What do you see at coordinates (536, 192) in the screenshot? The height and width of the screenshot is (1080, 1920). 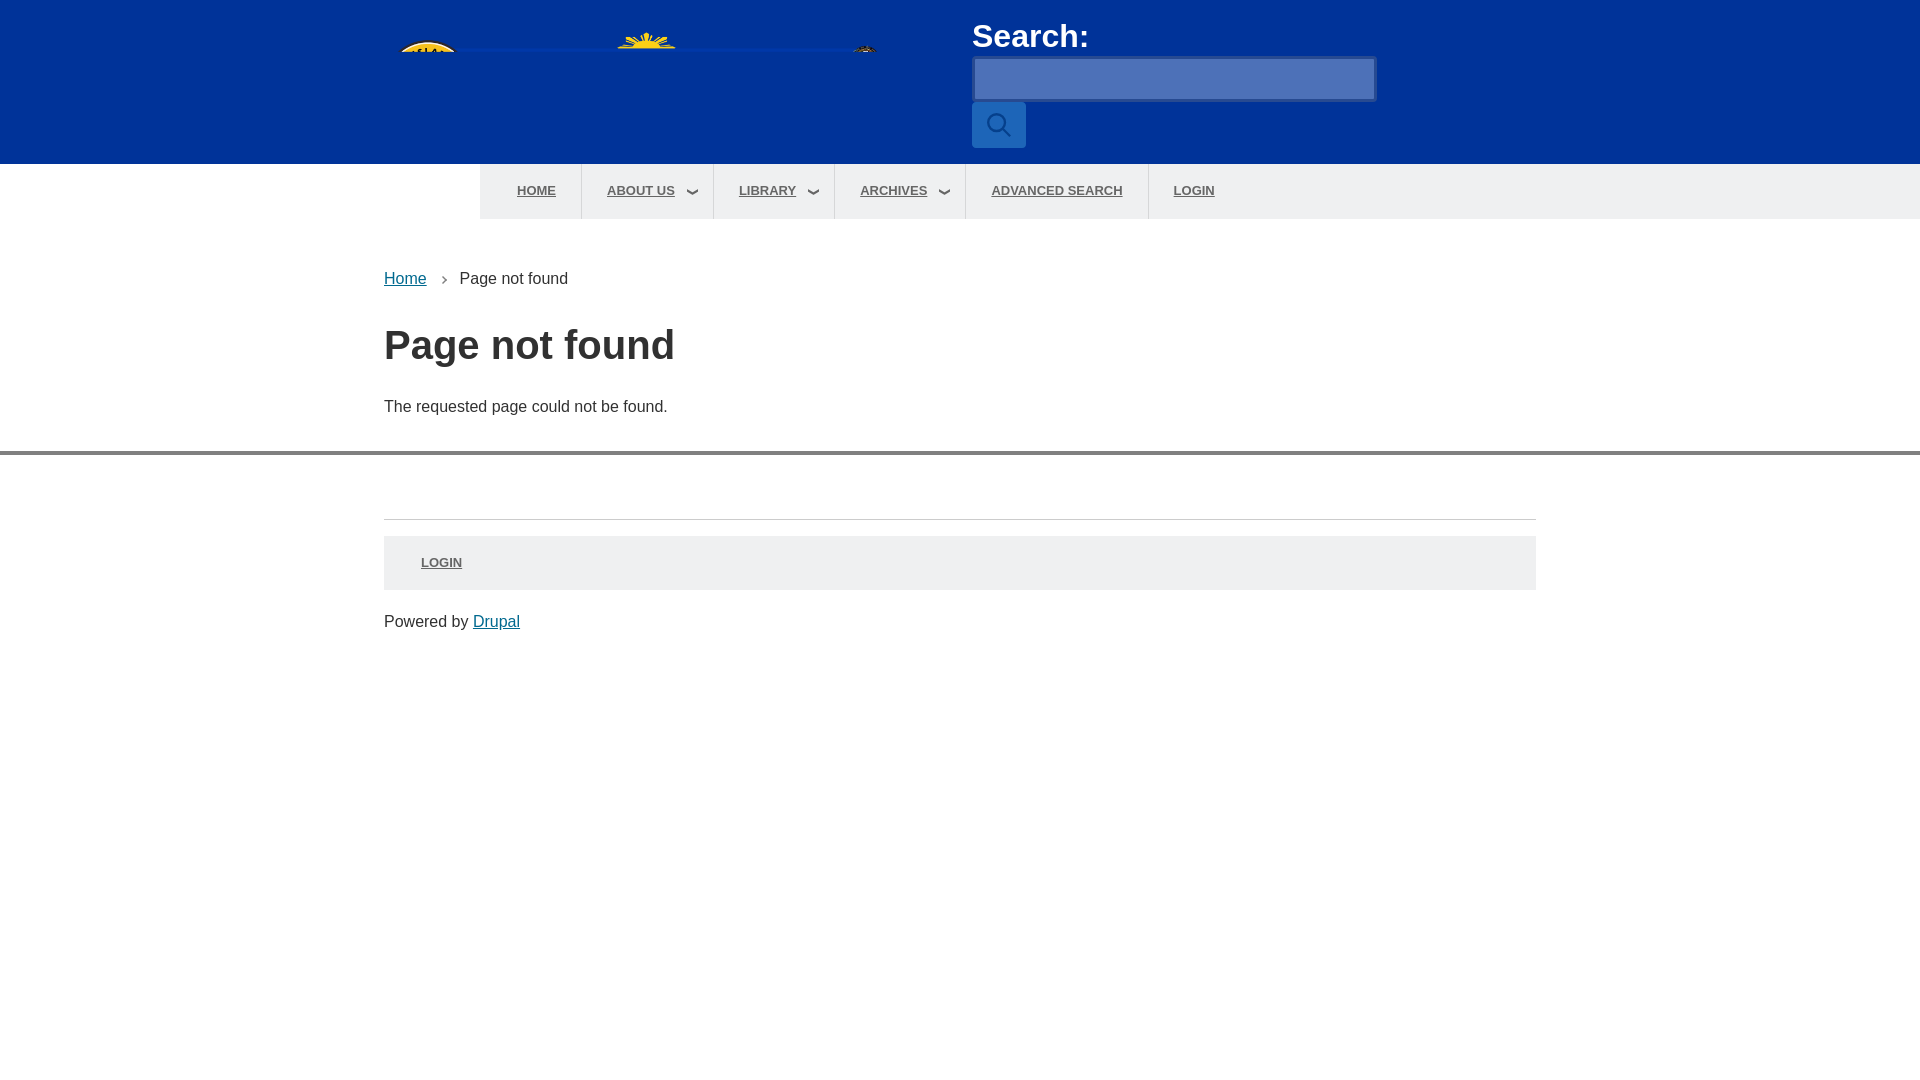 I see `HOME` at bounding box center [536, 192].